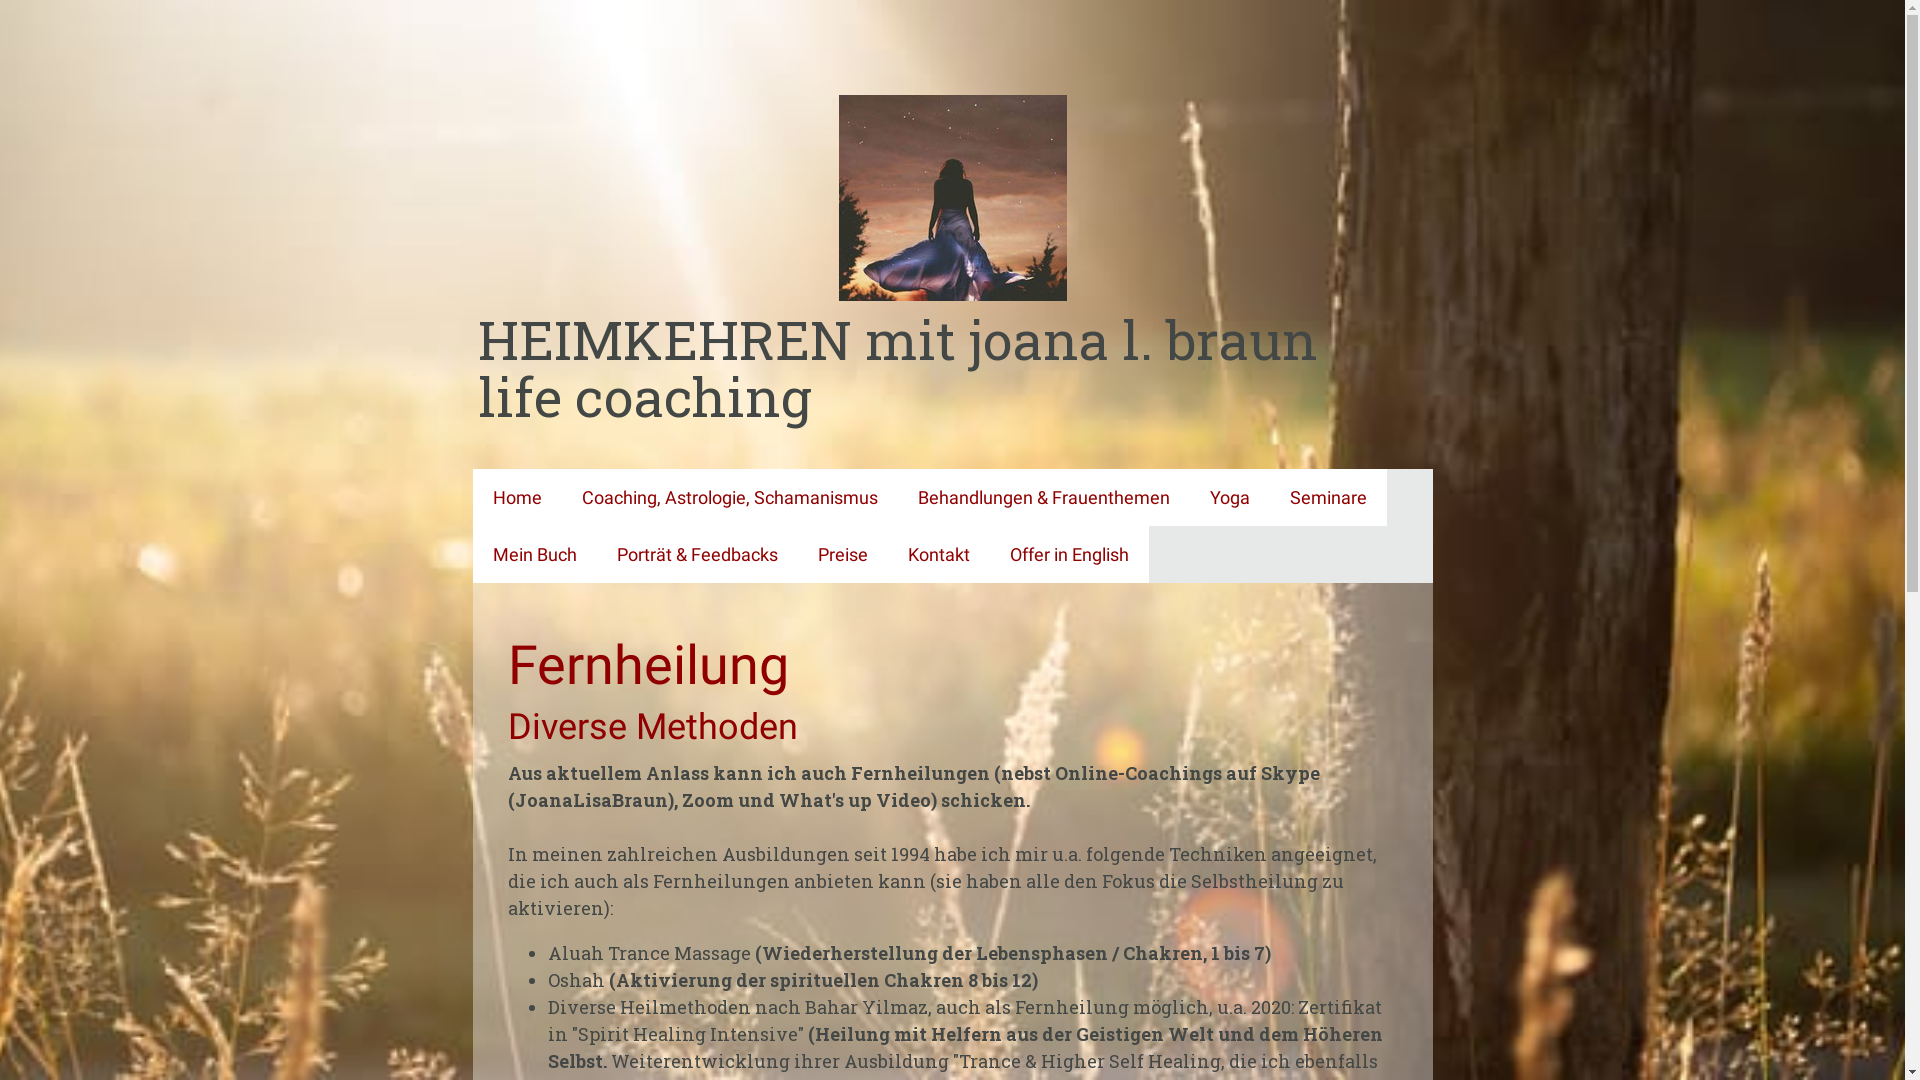 This screenshot has height=1080, width=1920. Describe the element at coordinates (1044, 498) in the screenshot. I see `Behandlungen & Frauenthemen` at that location.